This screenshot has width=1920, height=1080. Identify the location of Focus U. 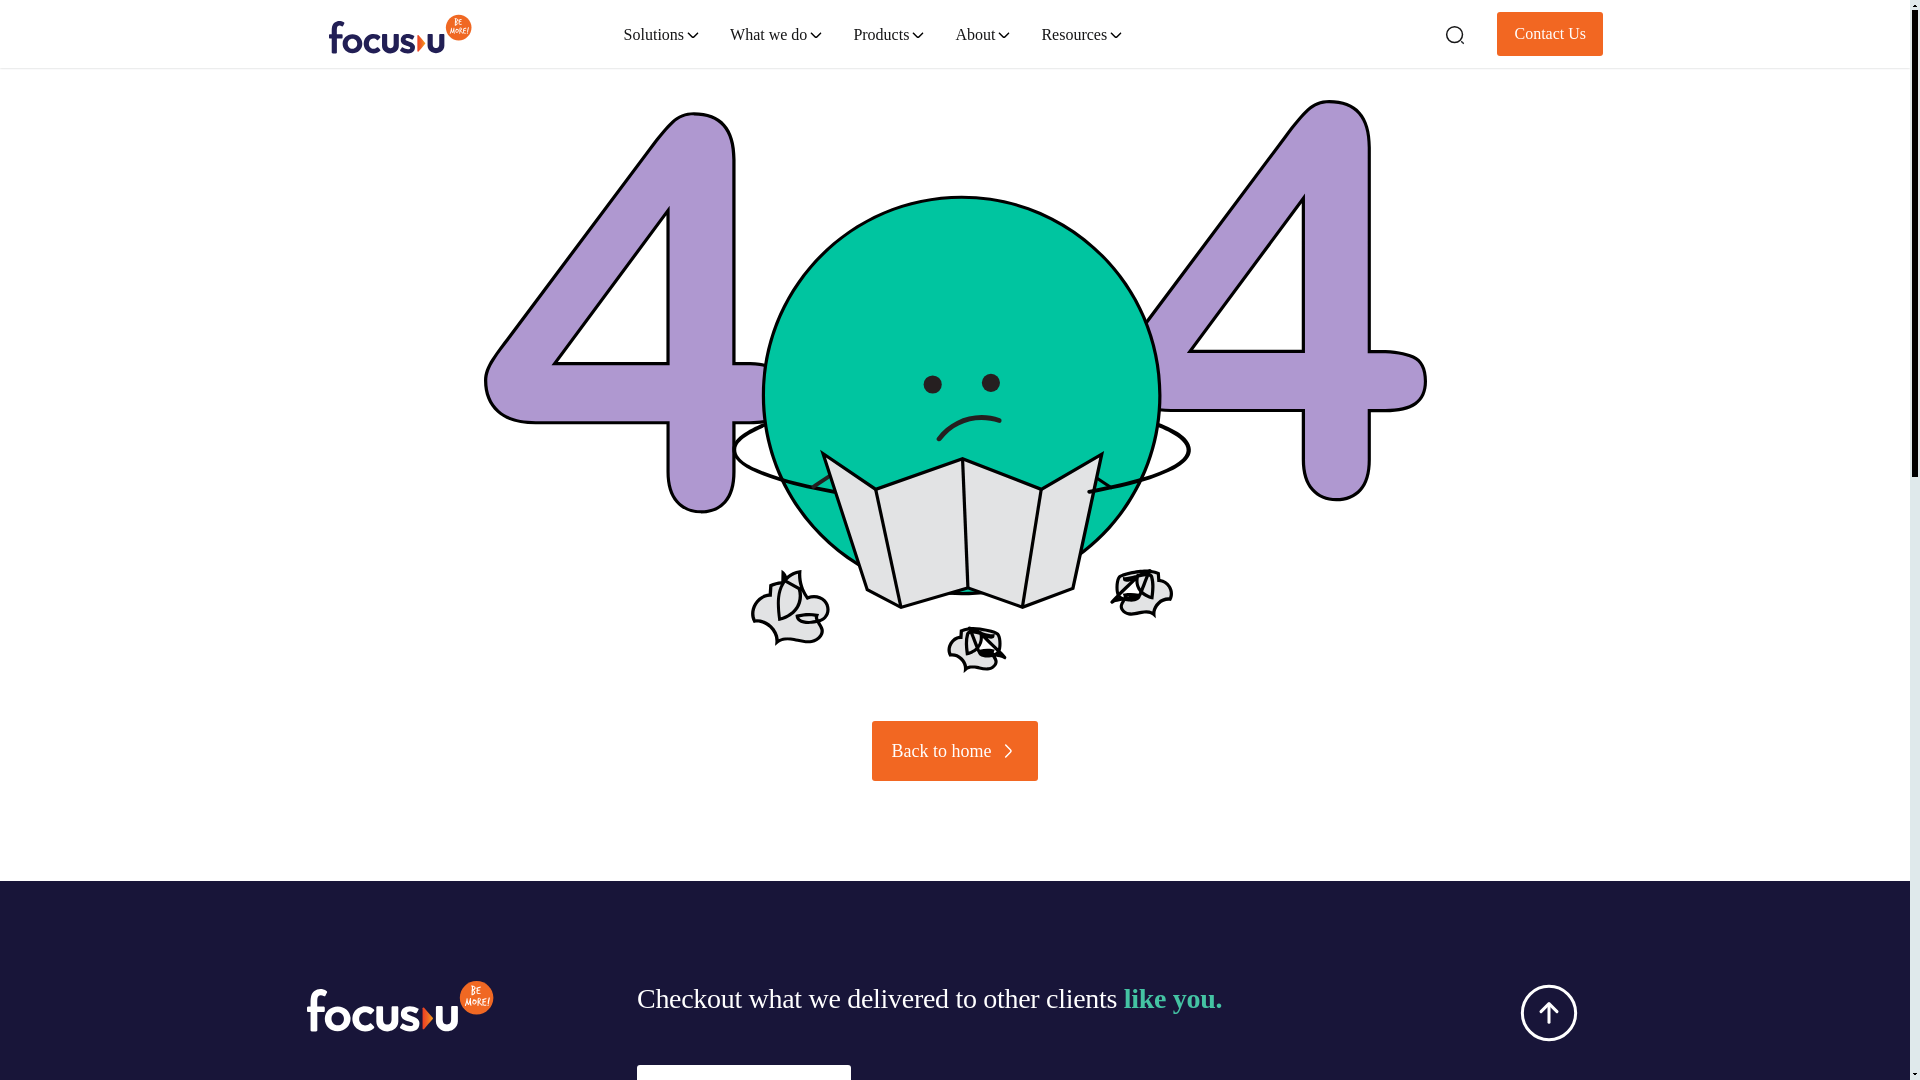
(336, 4).